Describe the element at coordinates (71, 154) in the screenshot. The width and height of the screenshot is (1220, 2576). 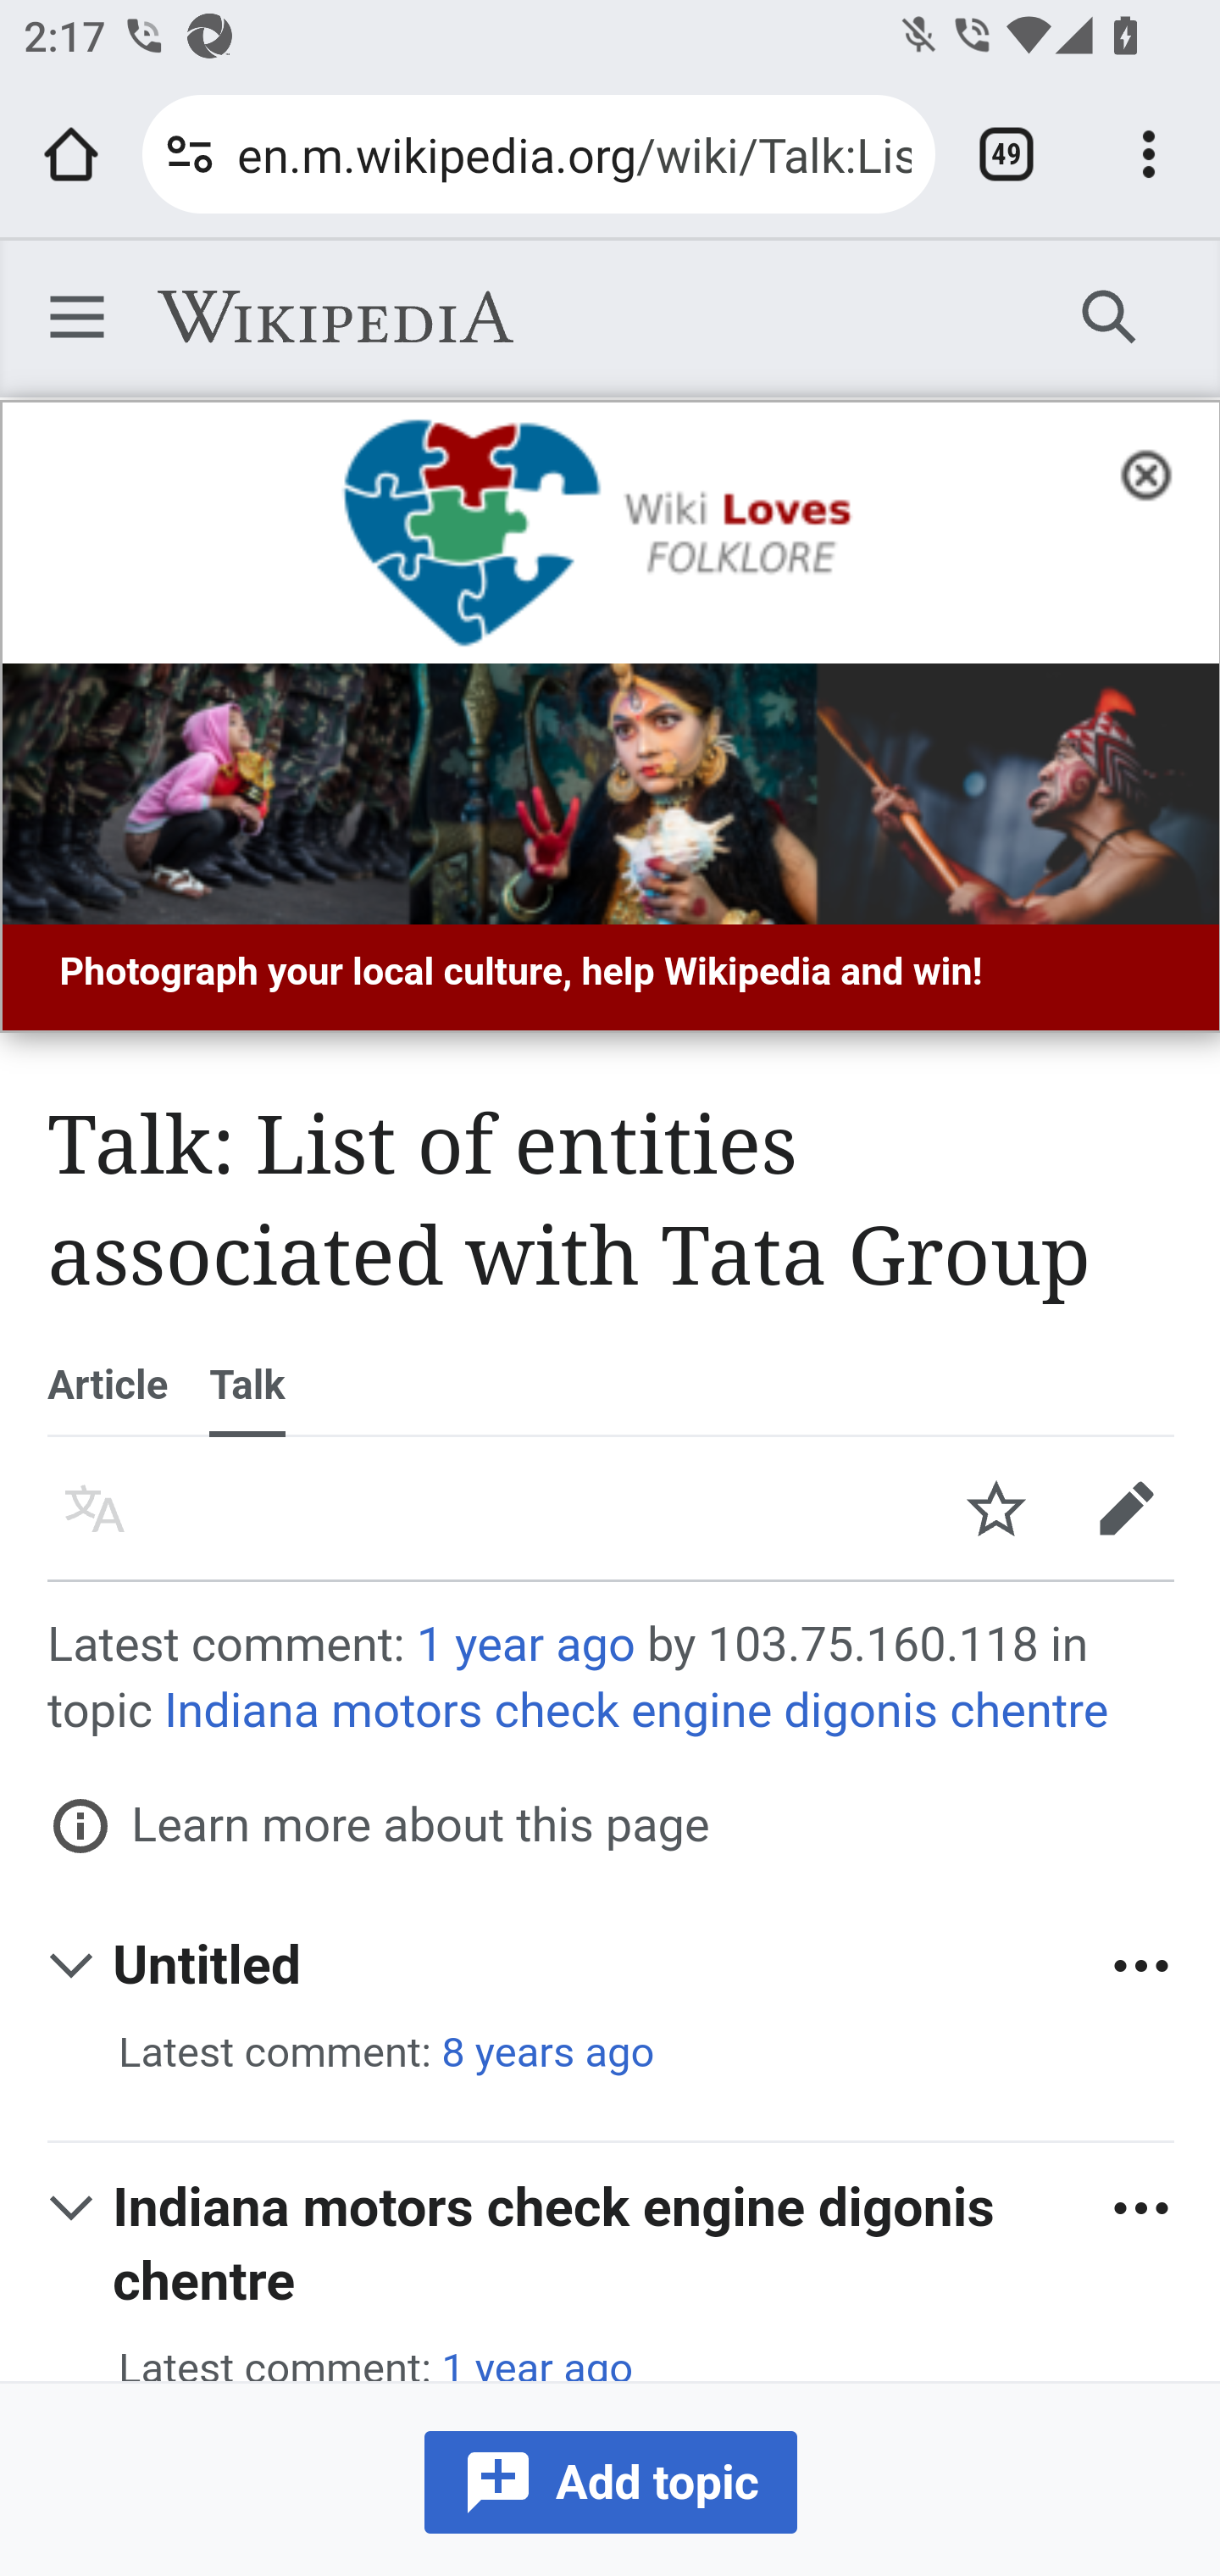
I see `Open the home page` at that location.